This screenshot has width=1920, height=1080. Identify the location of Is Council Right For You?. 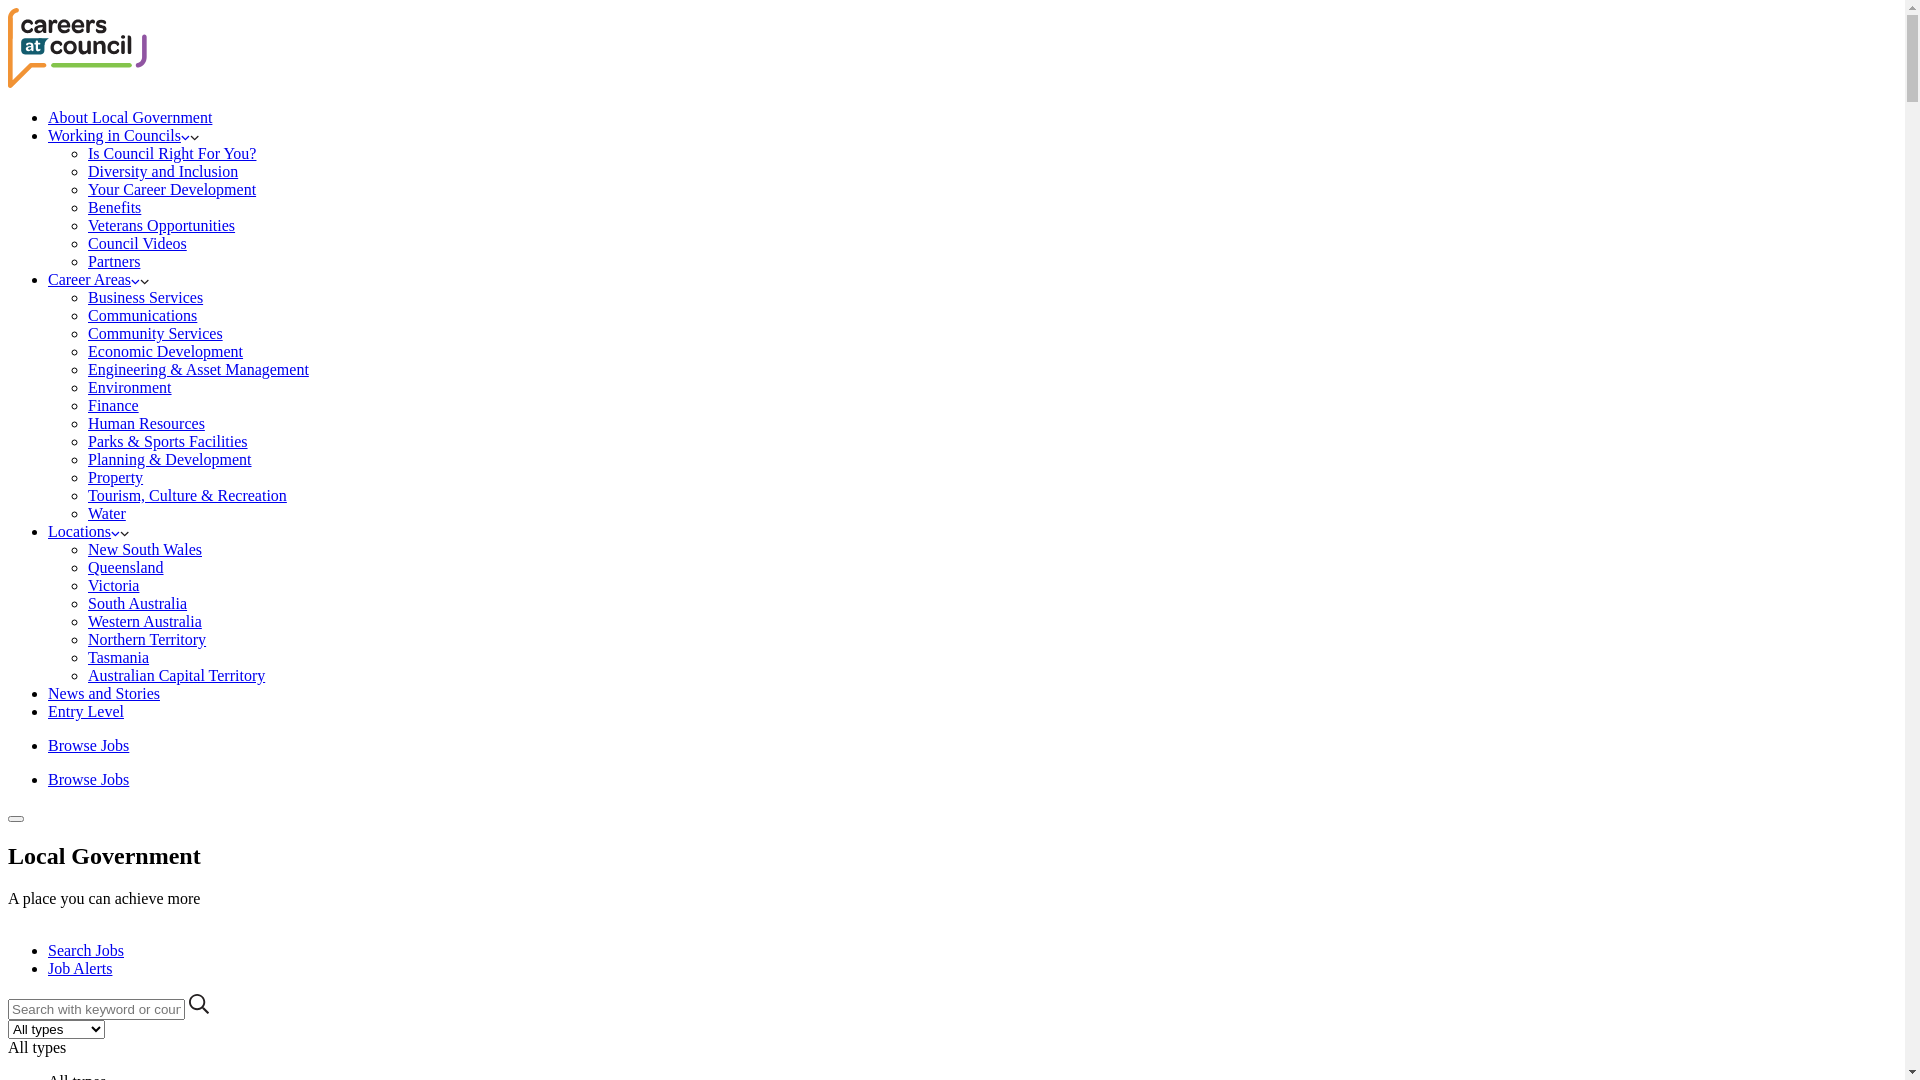
(172, 154).